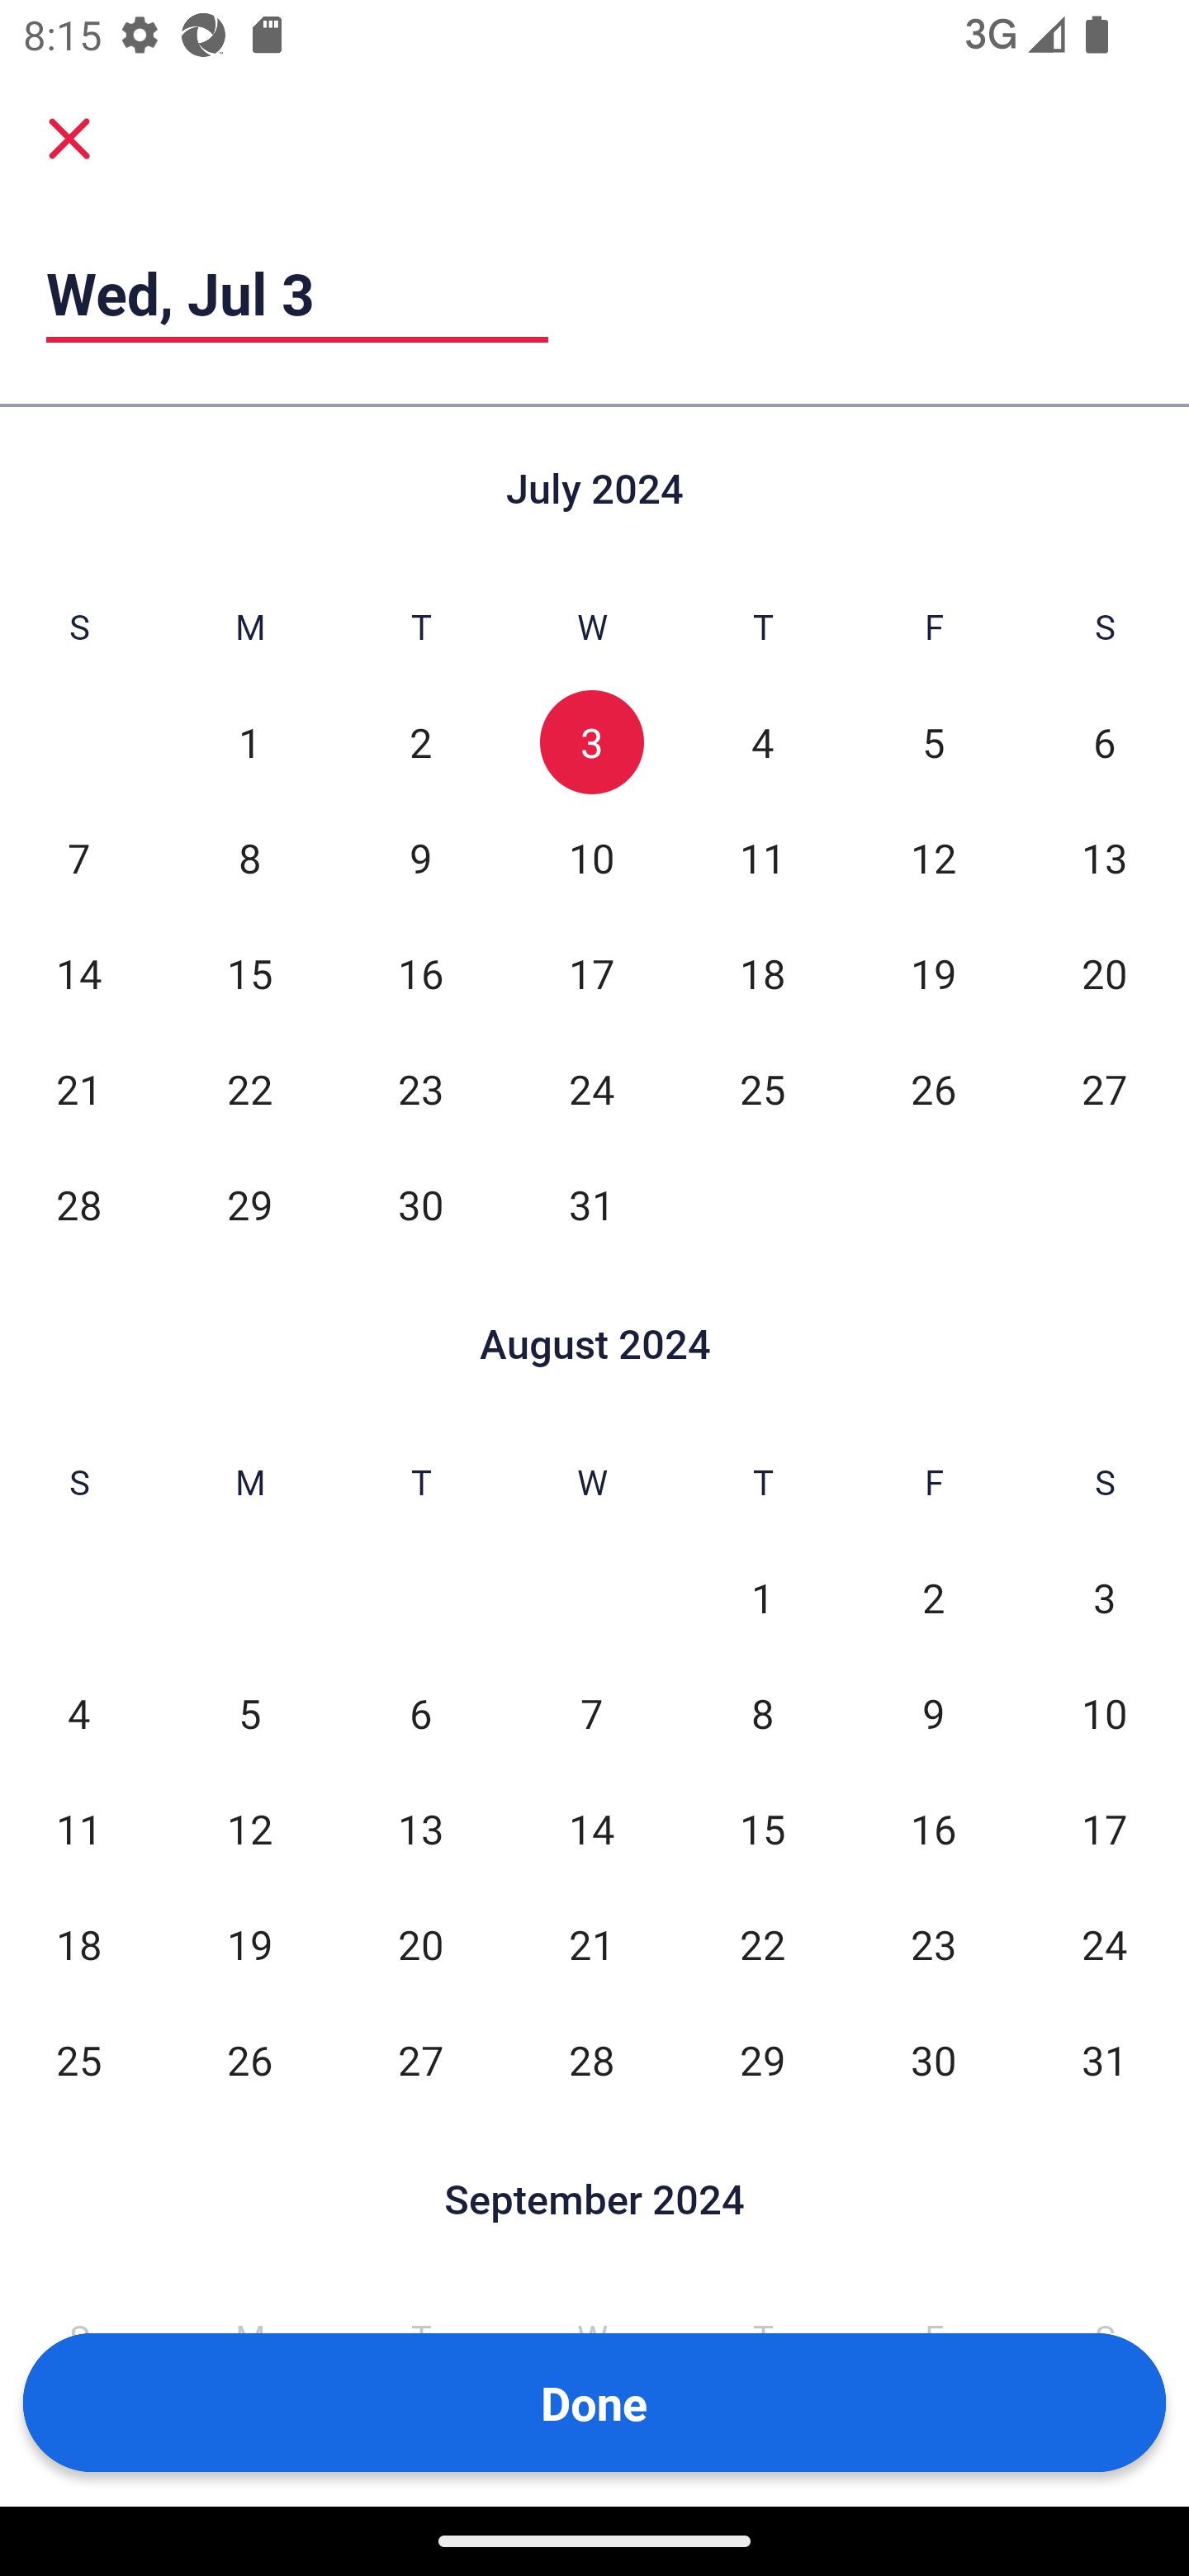 The height and width of the screenshot is (2576, 1189). I want to click on 12 Fri, Jul 12, Not Selected, so click(933, 857).